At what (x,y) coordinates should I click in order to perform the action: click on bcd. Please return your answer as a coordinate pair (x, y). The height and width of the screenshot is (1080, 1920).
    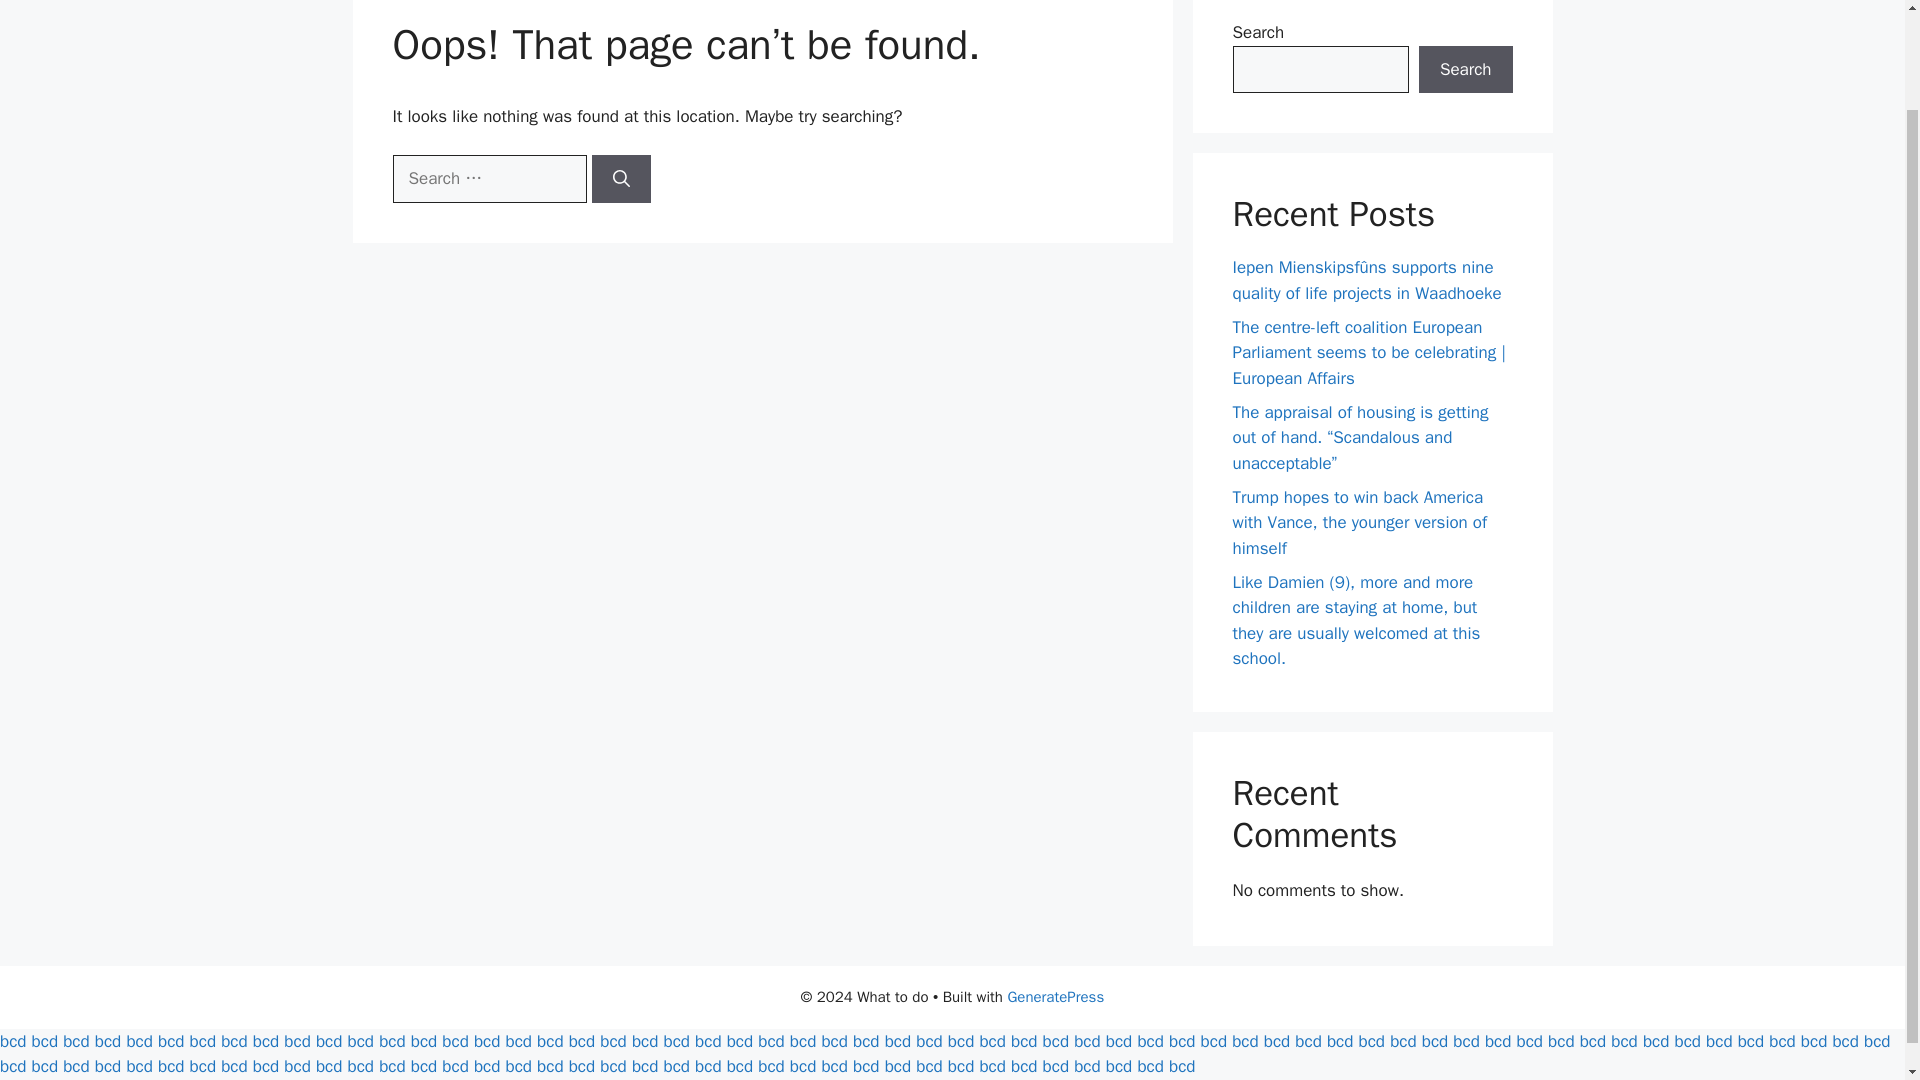
    Looking at the image, I should click on (138, 1041).